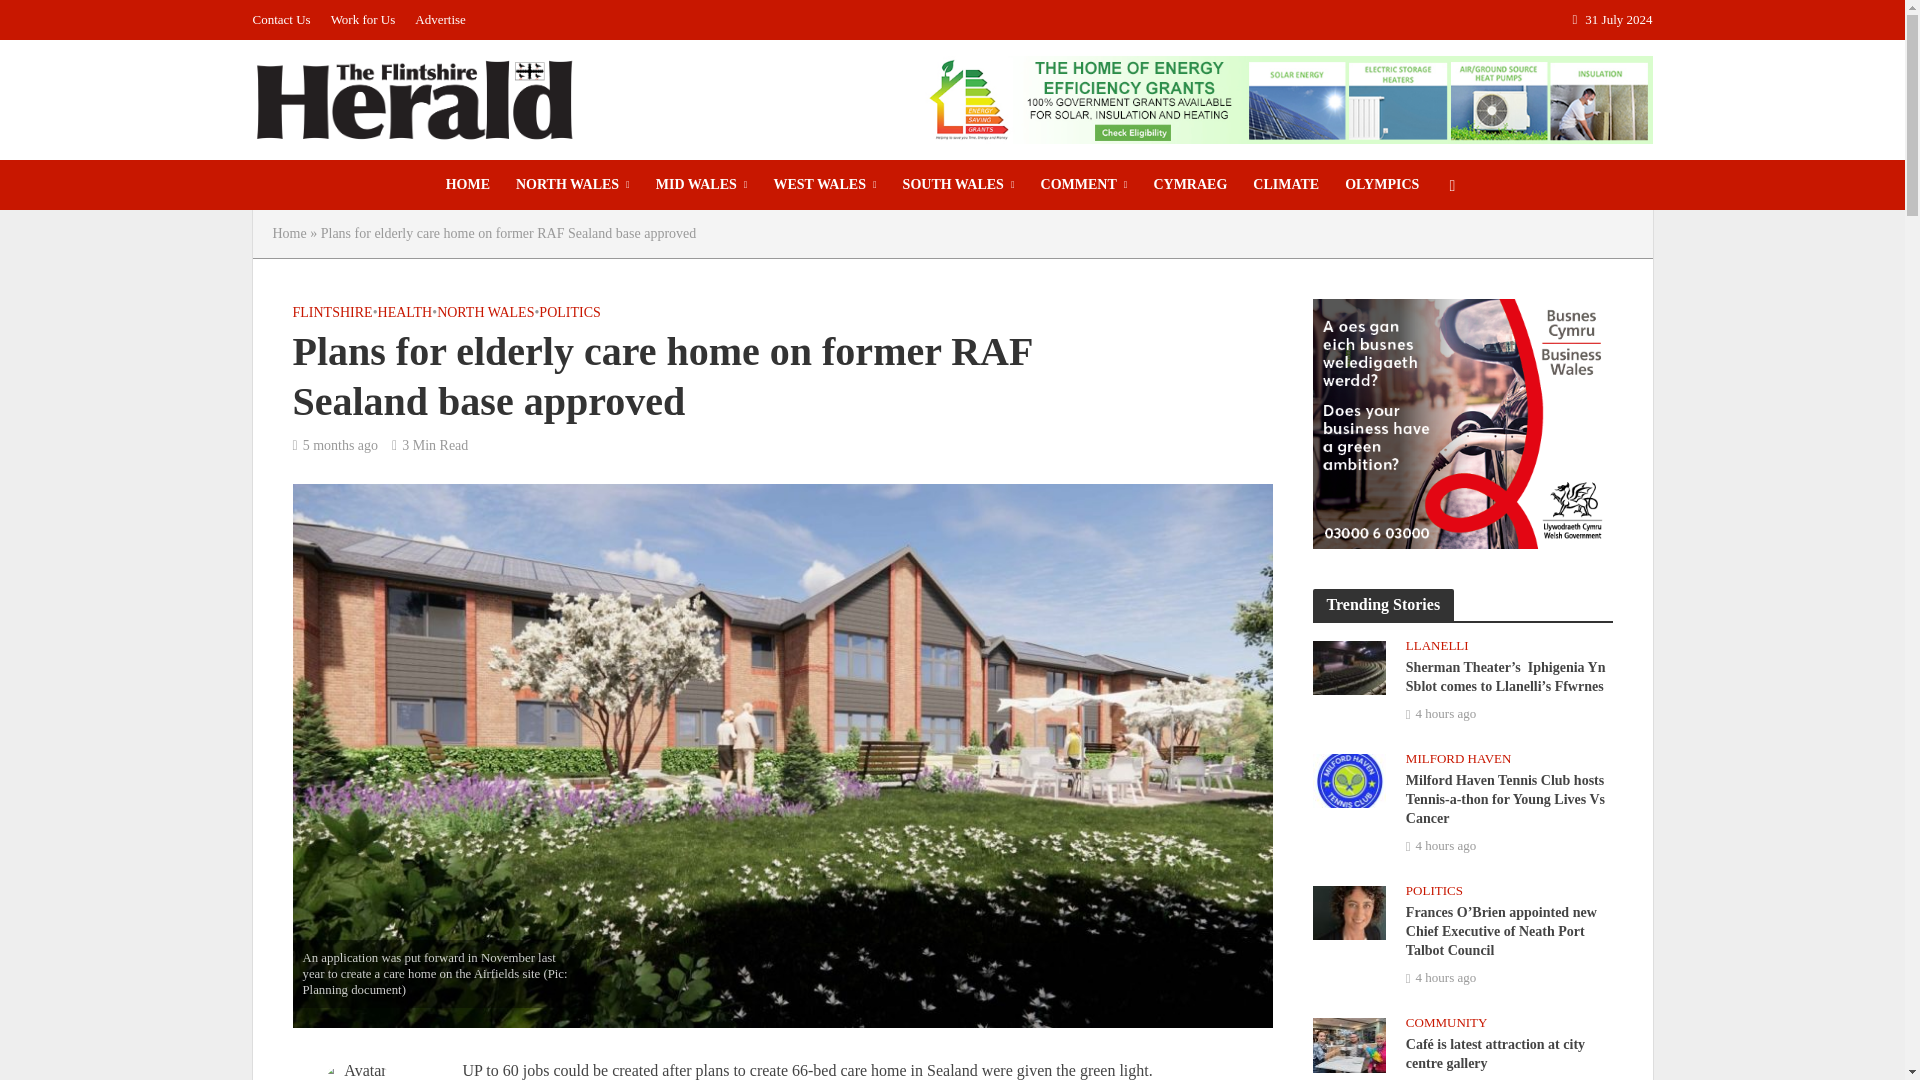 This screenshot has height=1080, width=1920. I want to click on NORTH WALES, so click(573, 184).